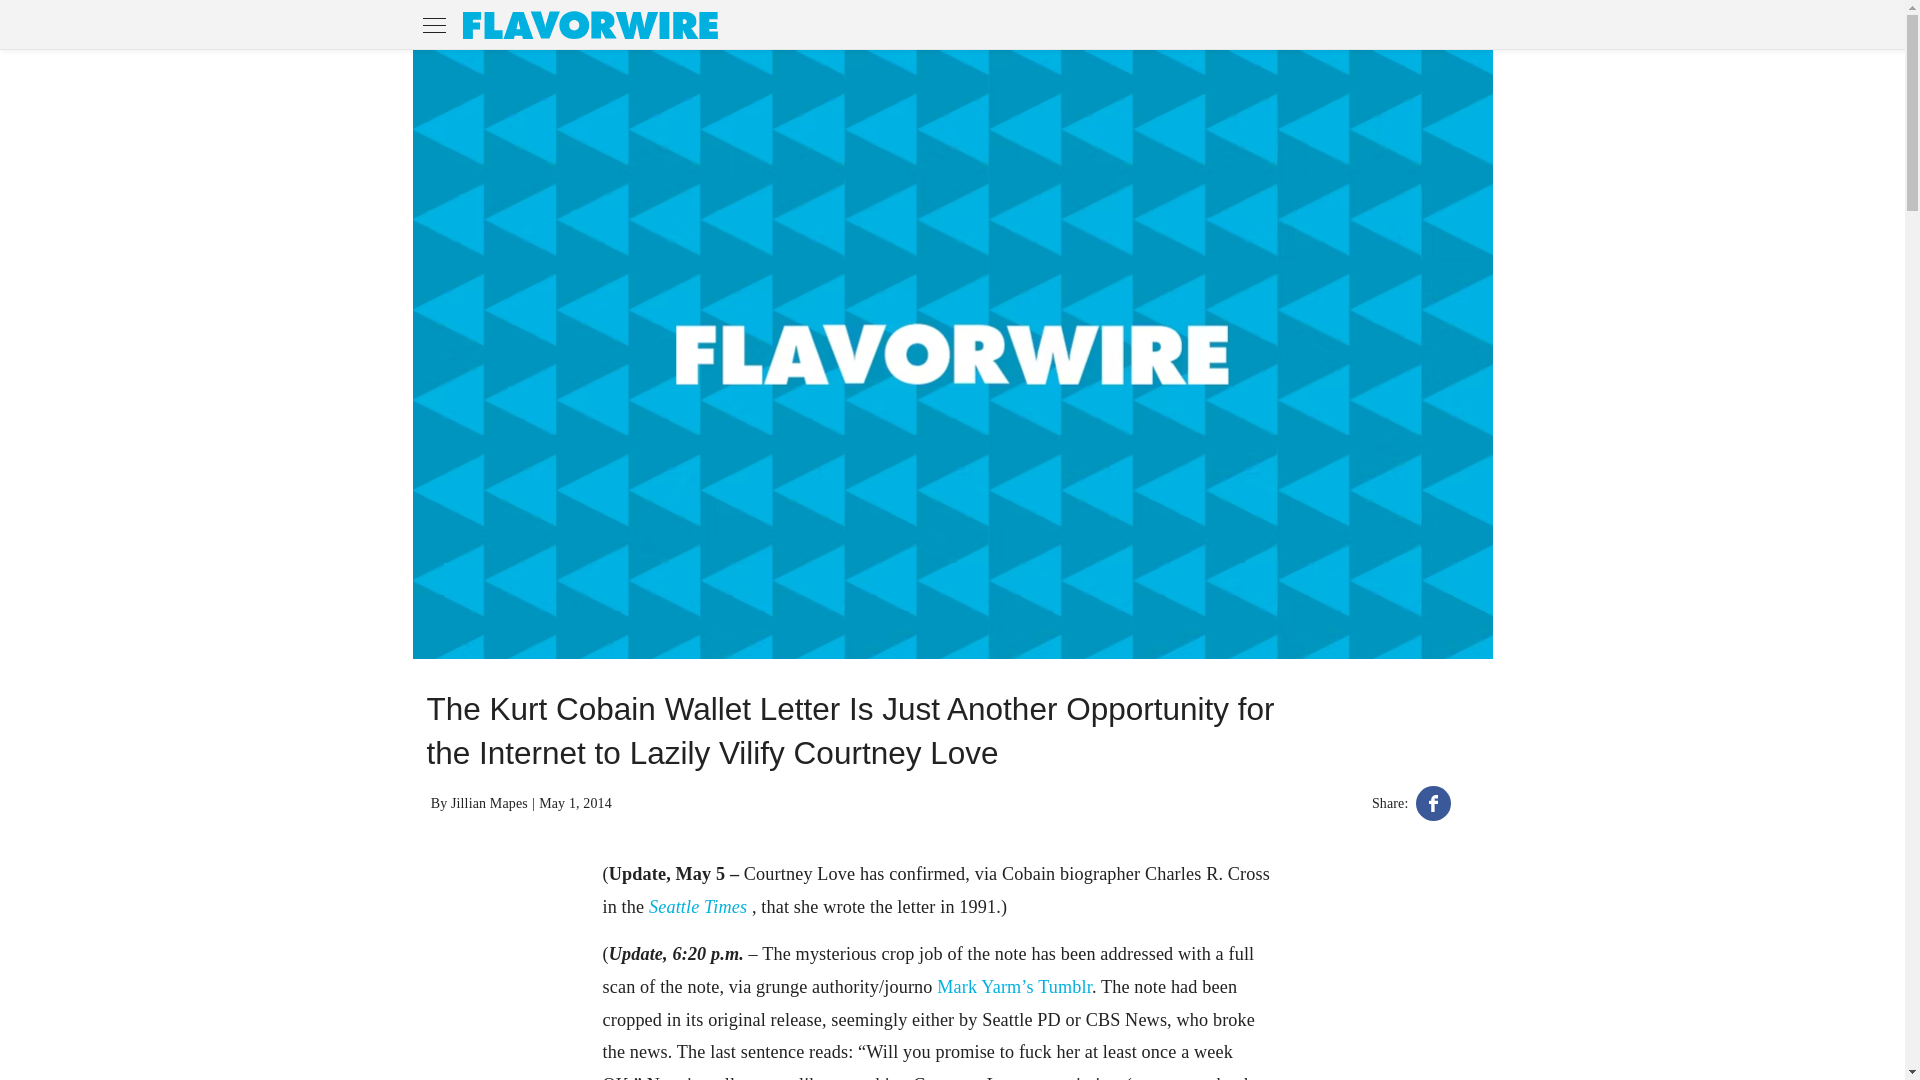  Describe the element at coordinates (590, 24) in the screenshot. I see `Flavorwire` at that location.